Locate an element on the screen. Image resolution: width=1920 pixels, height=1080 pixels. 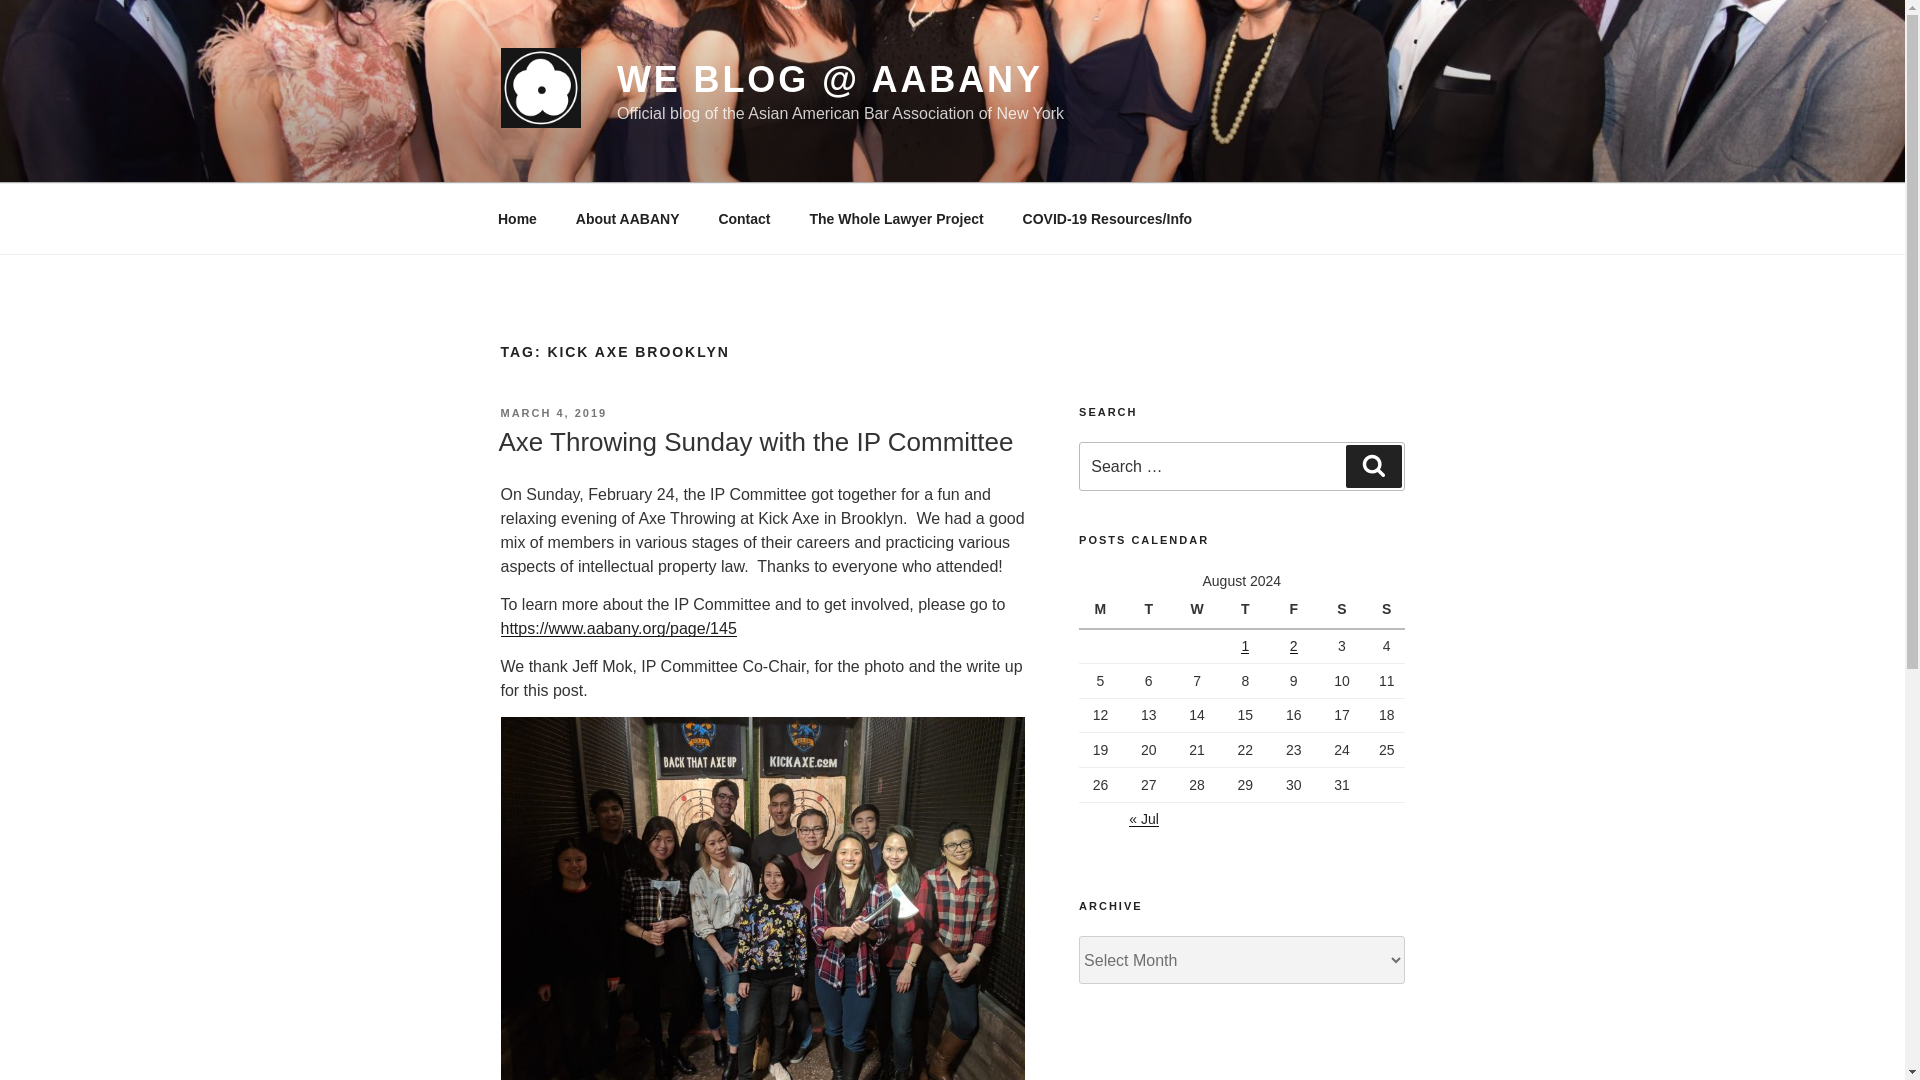
Home is located at coordinates (517, 218).